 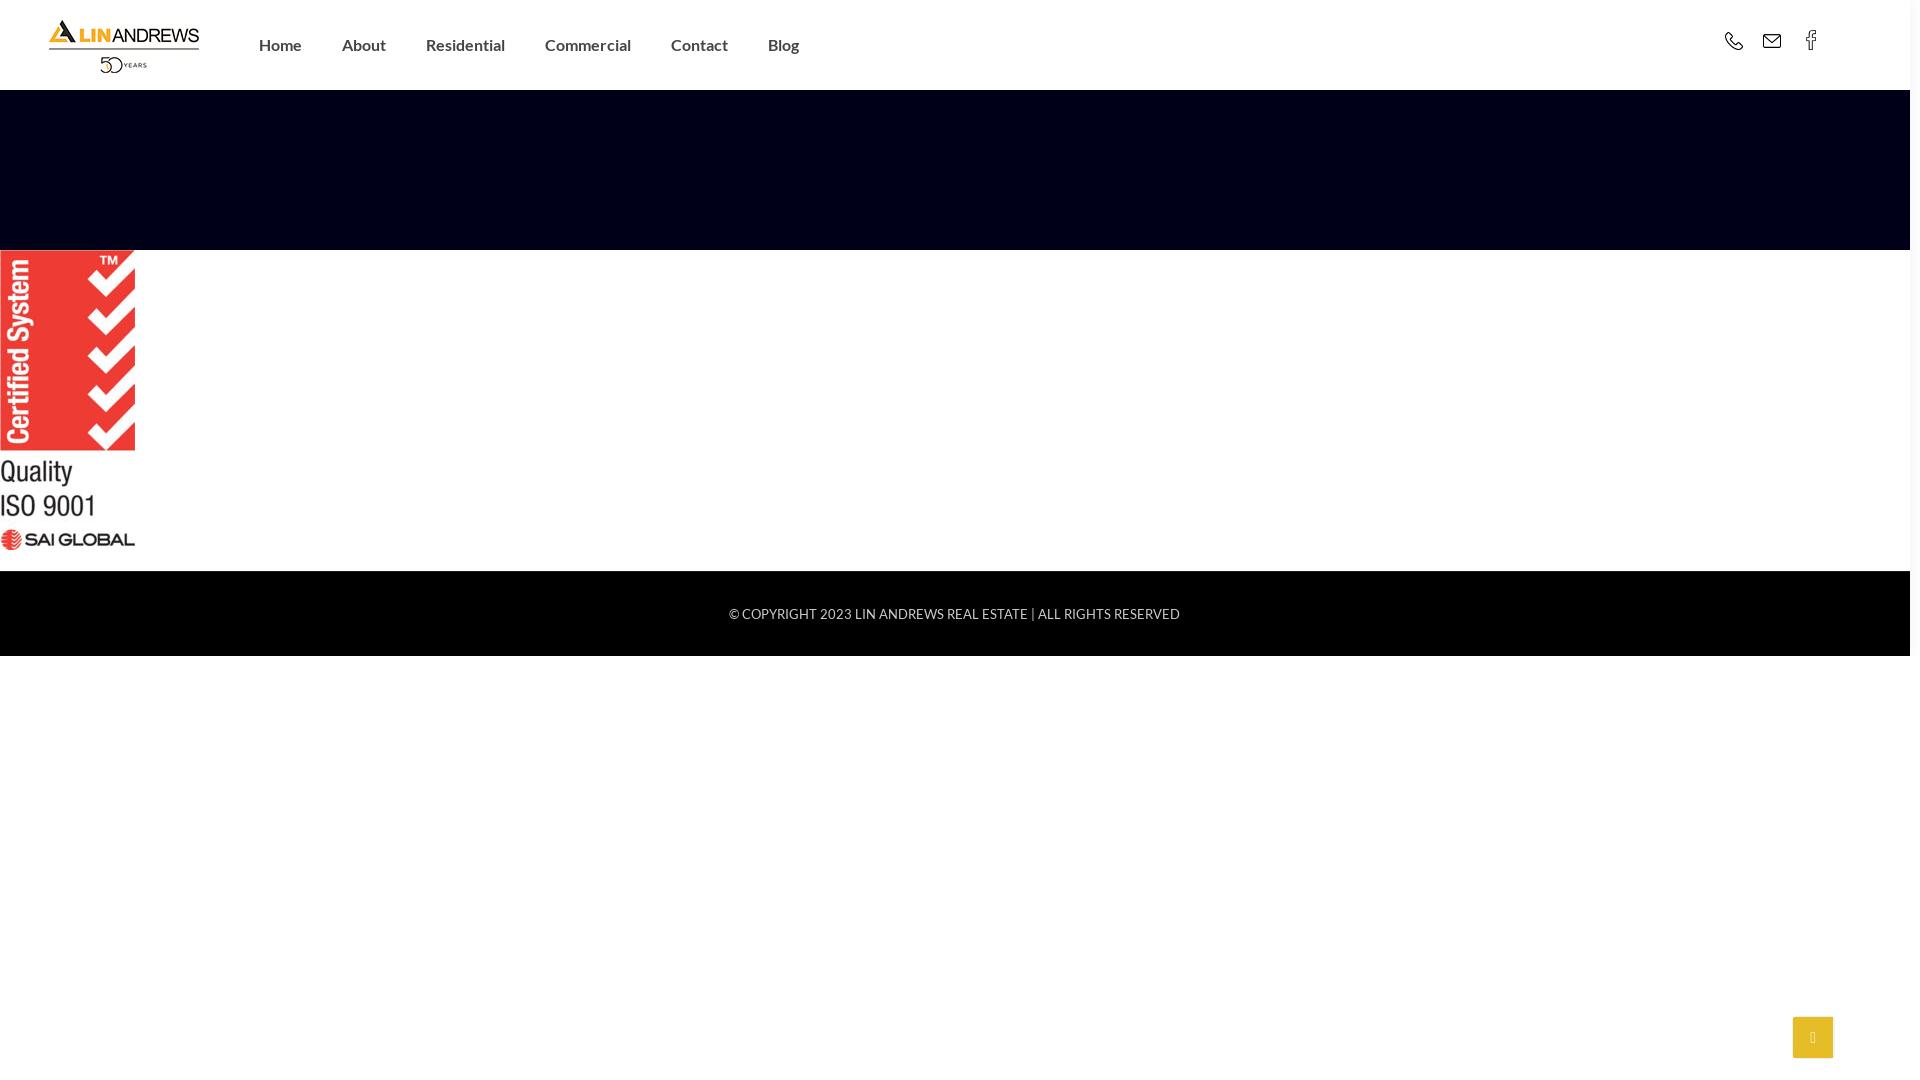 What do you see at coordinates (280, 45) in the screenshot?
I see `Home` at bounding box center [280, 45].